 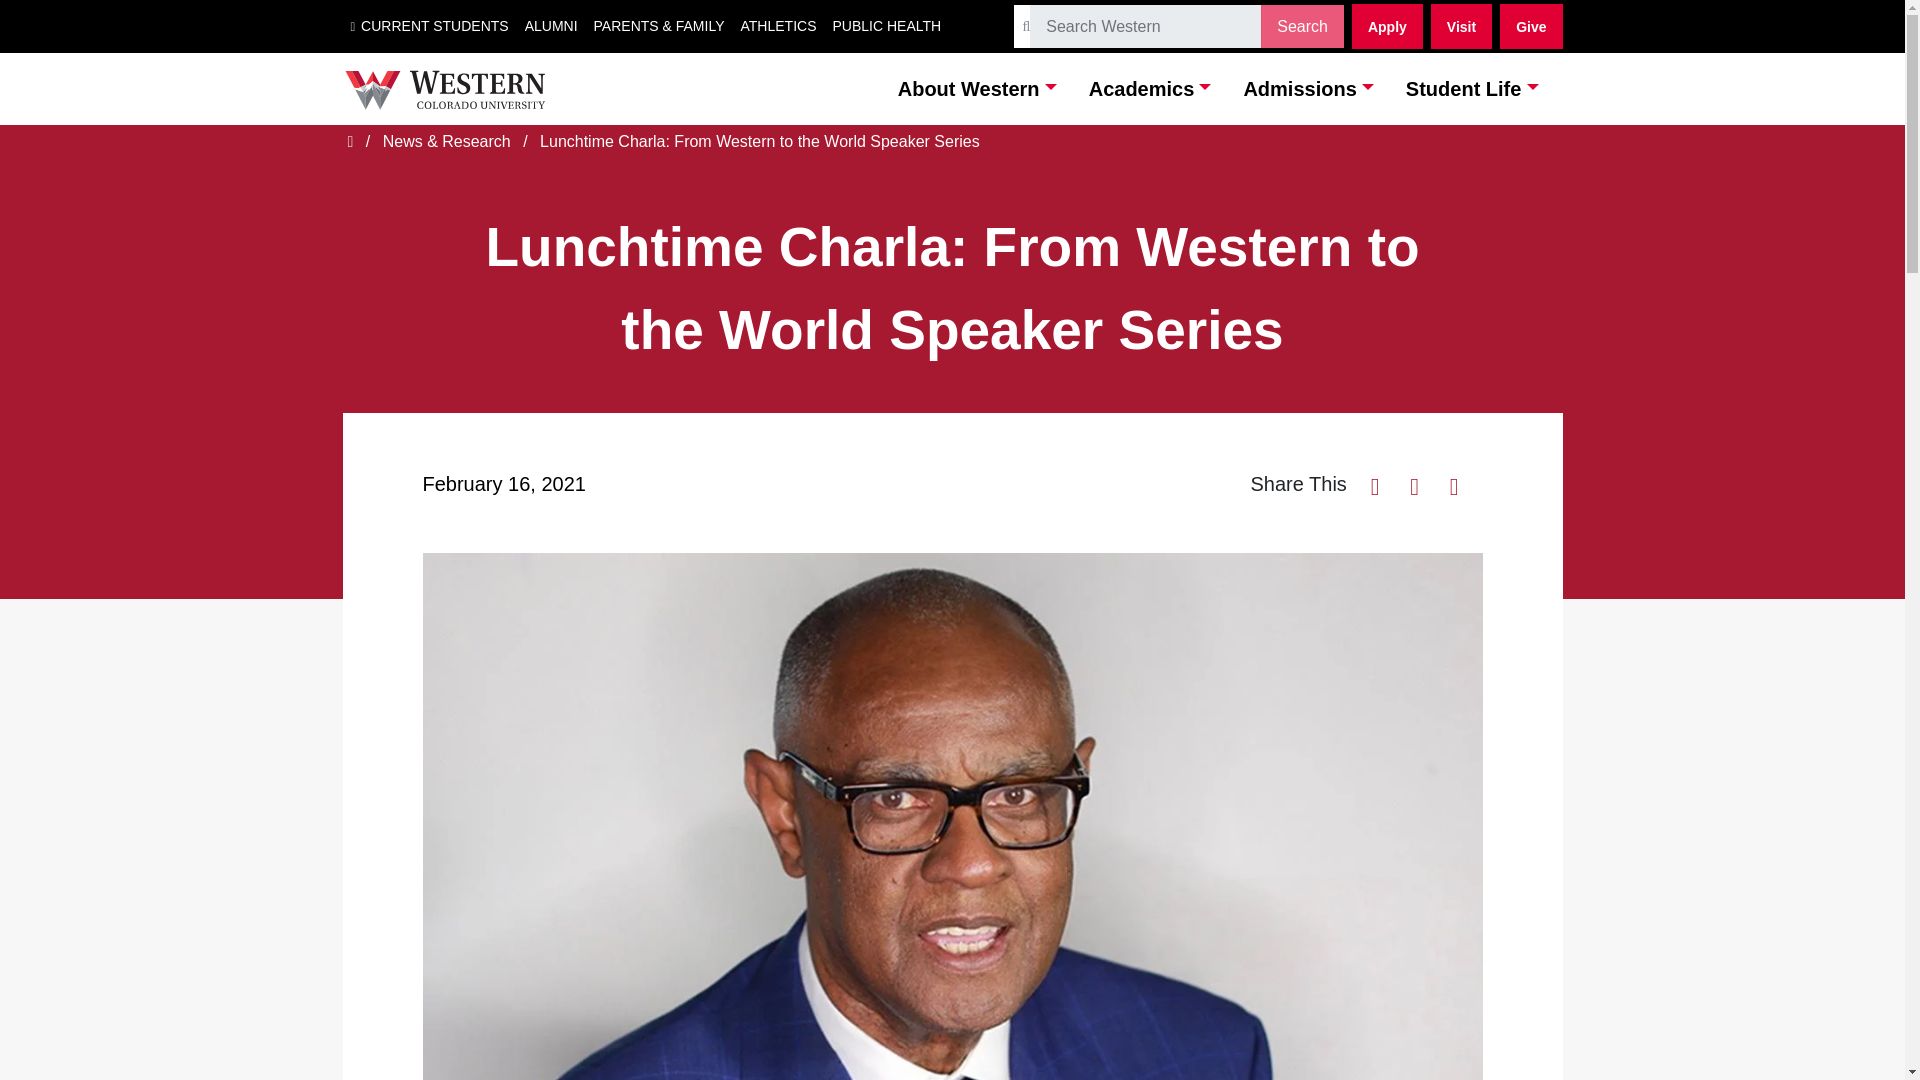 What do you see at coordinates (428, 26) in the screenshot?
I see `CURRENT STUDENTS` at bounding box center [428, 26].